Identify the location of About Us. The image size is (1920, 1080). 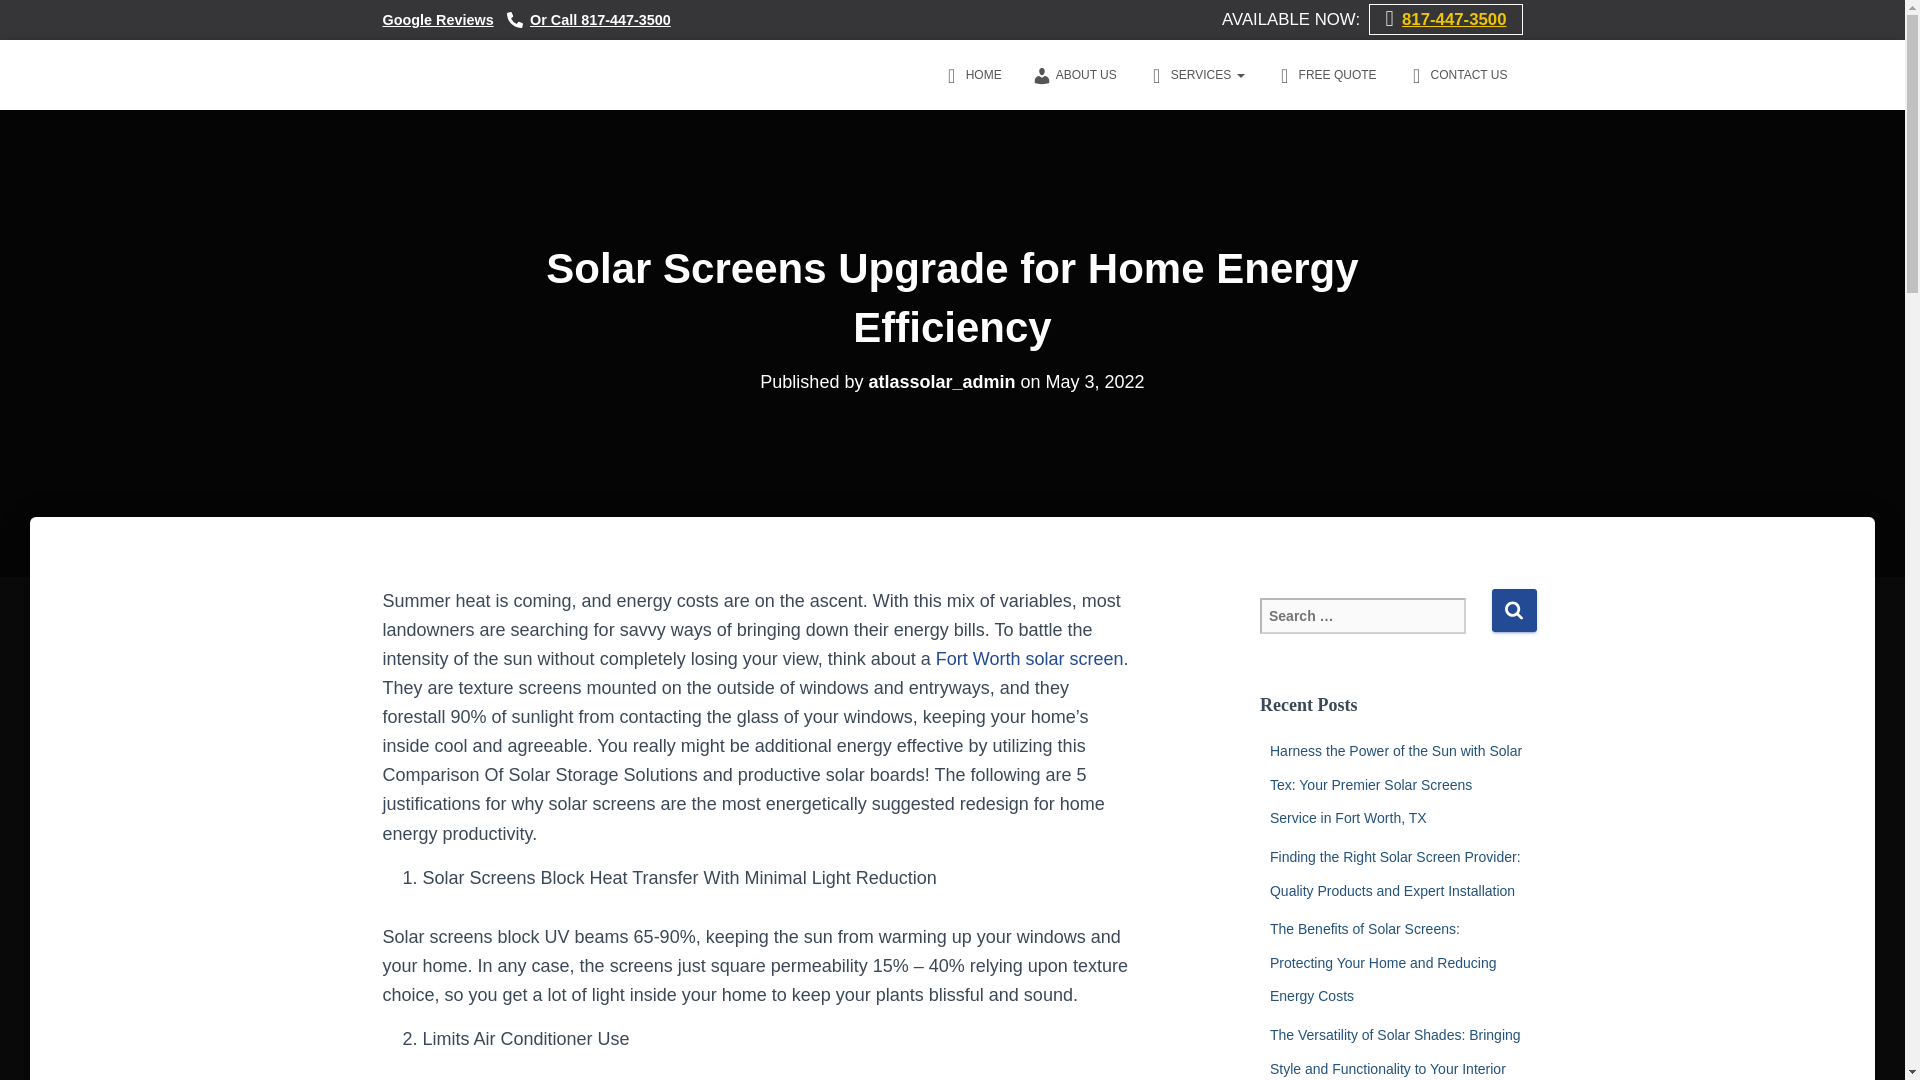
(1074, 74).